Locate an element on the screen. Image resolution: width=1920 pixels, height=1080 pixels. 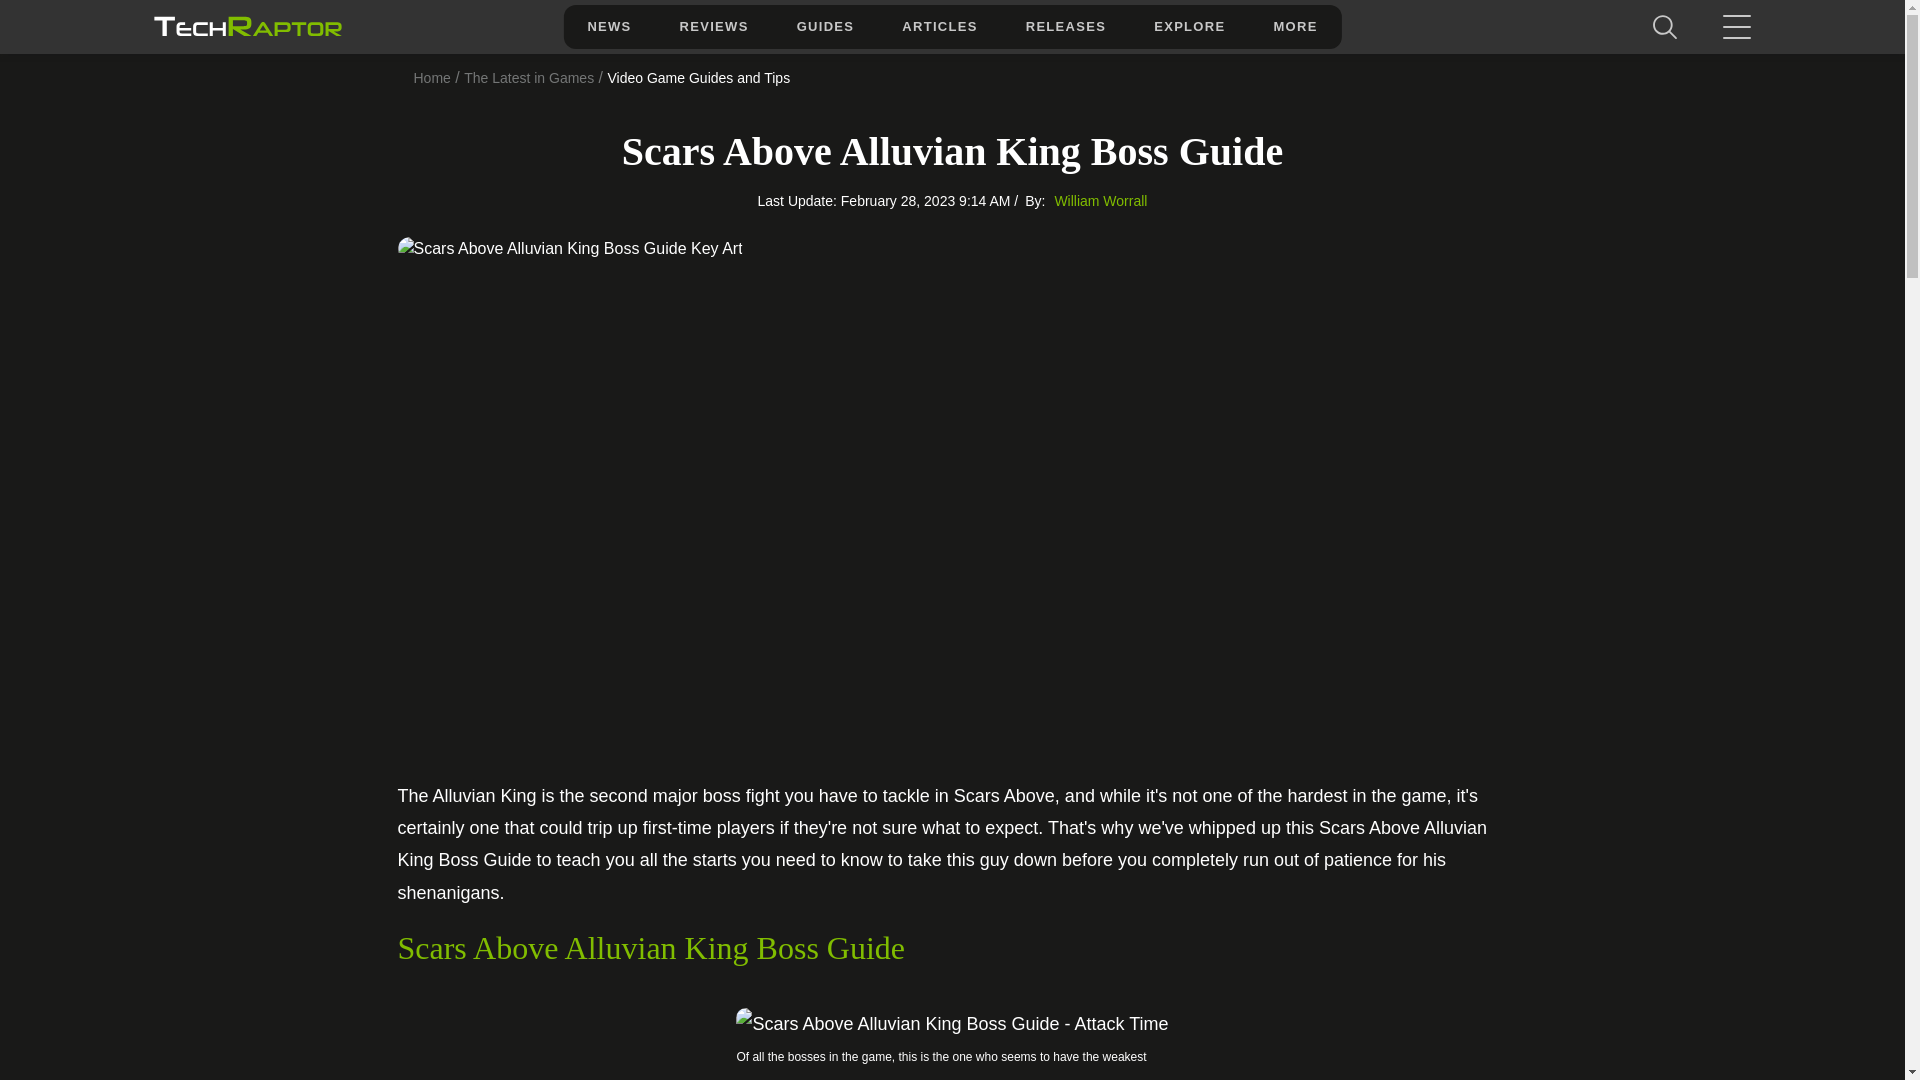
NEWS is located at coordinates (608, 26).